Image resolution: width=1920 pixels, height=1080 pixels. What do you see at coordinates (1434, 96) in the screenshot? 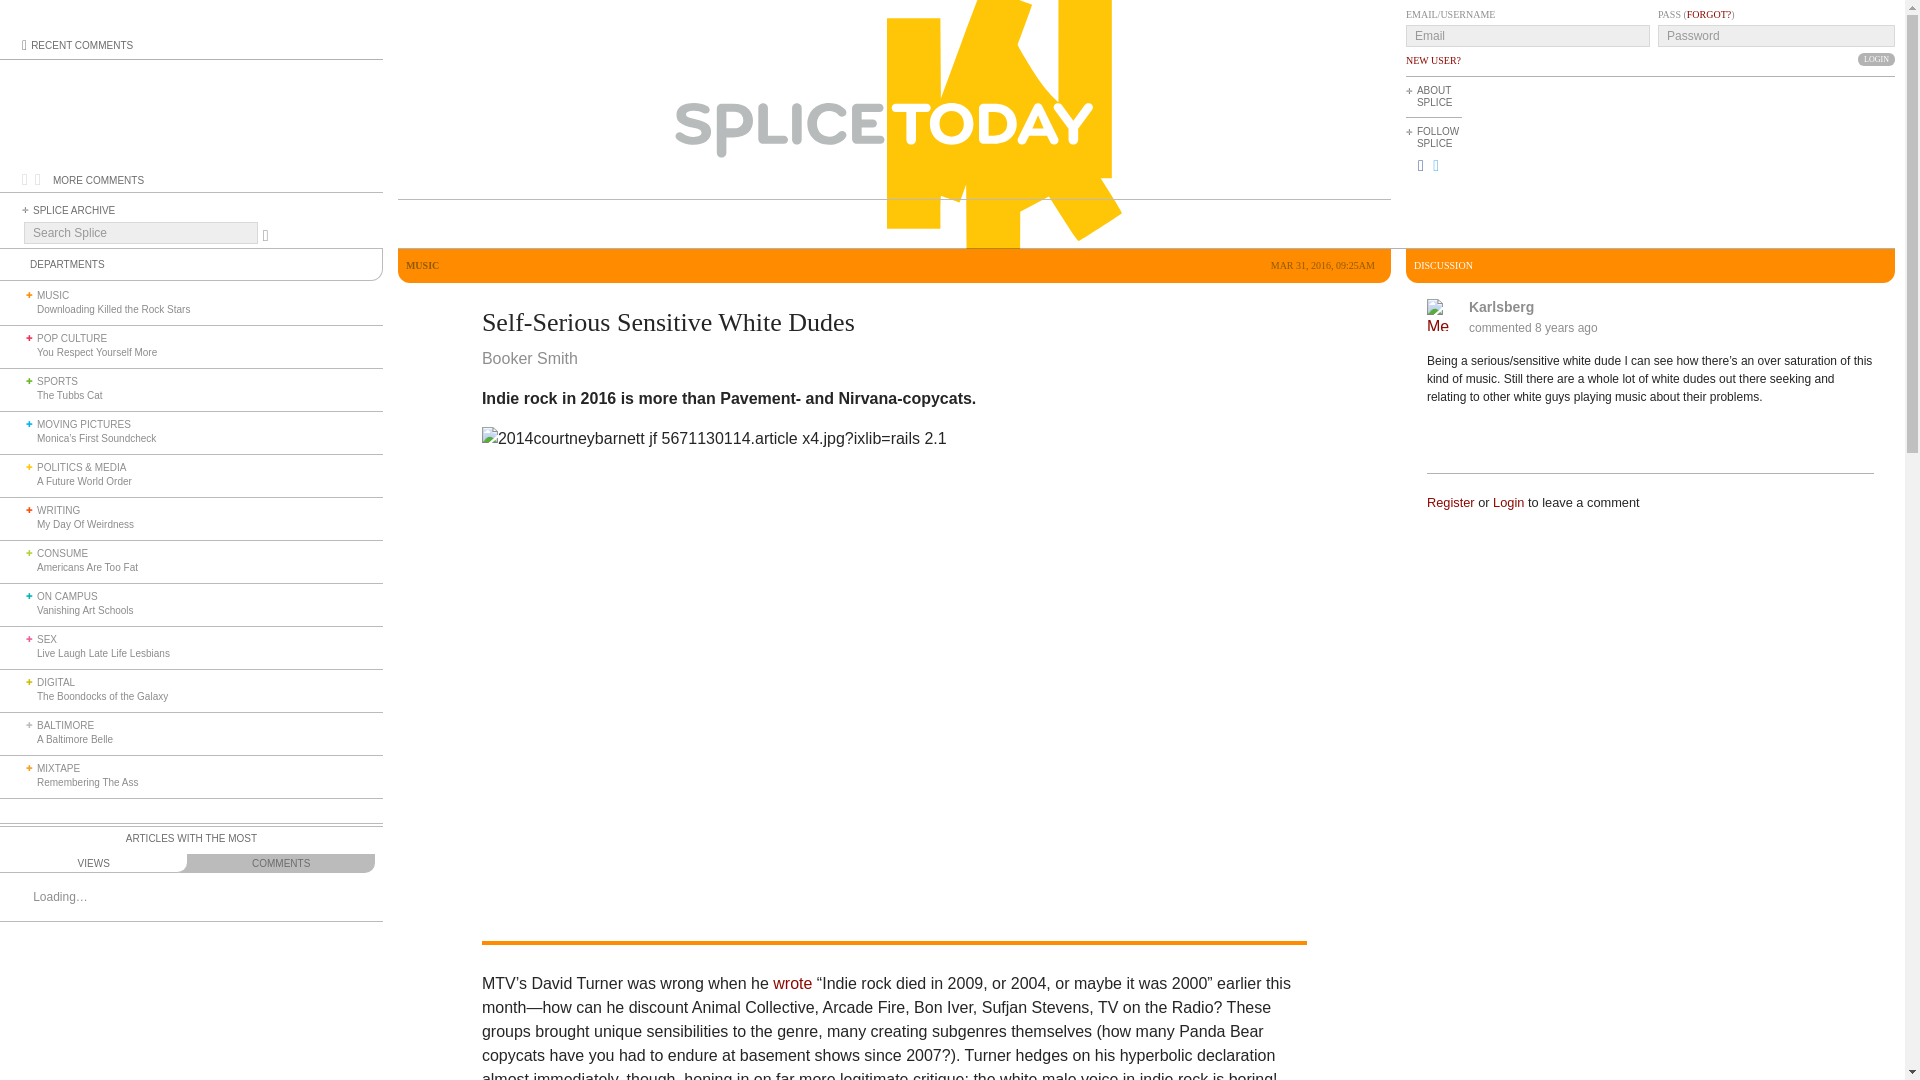
I see `ABOUT SPLICE` at bounding box center [1434, 96].